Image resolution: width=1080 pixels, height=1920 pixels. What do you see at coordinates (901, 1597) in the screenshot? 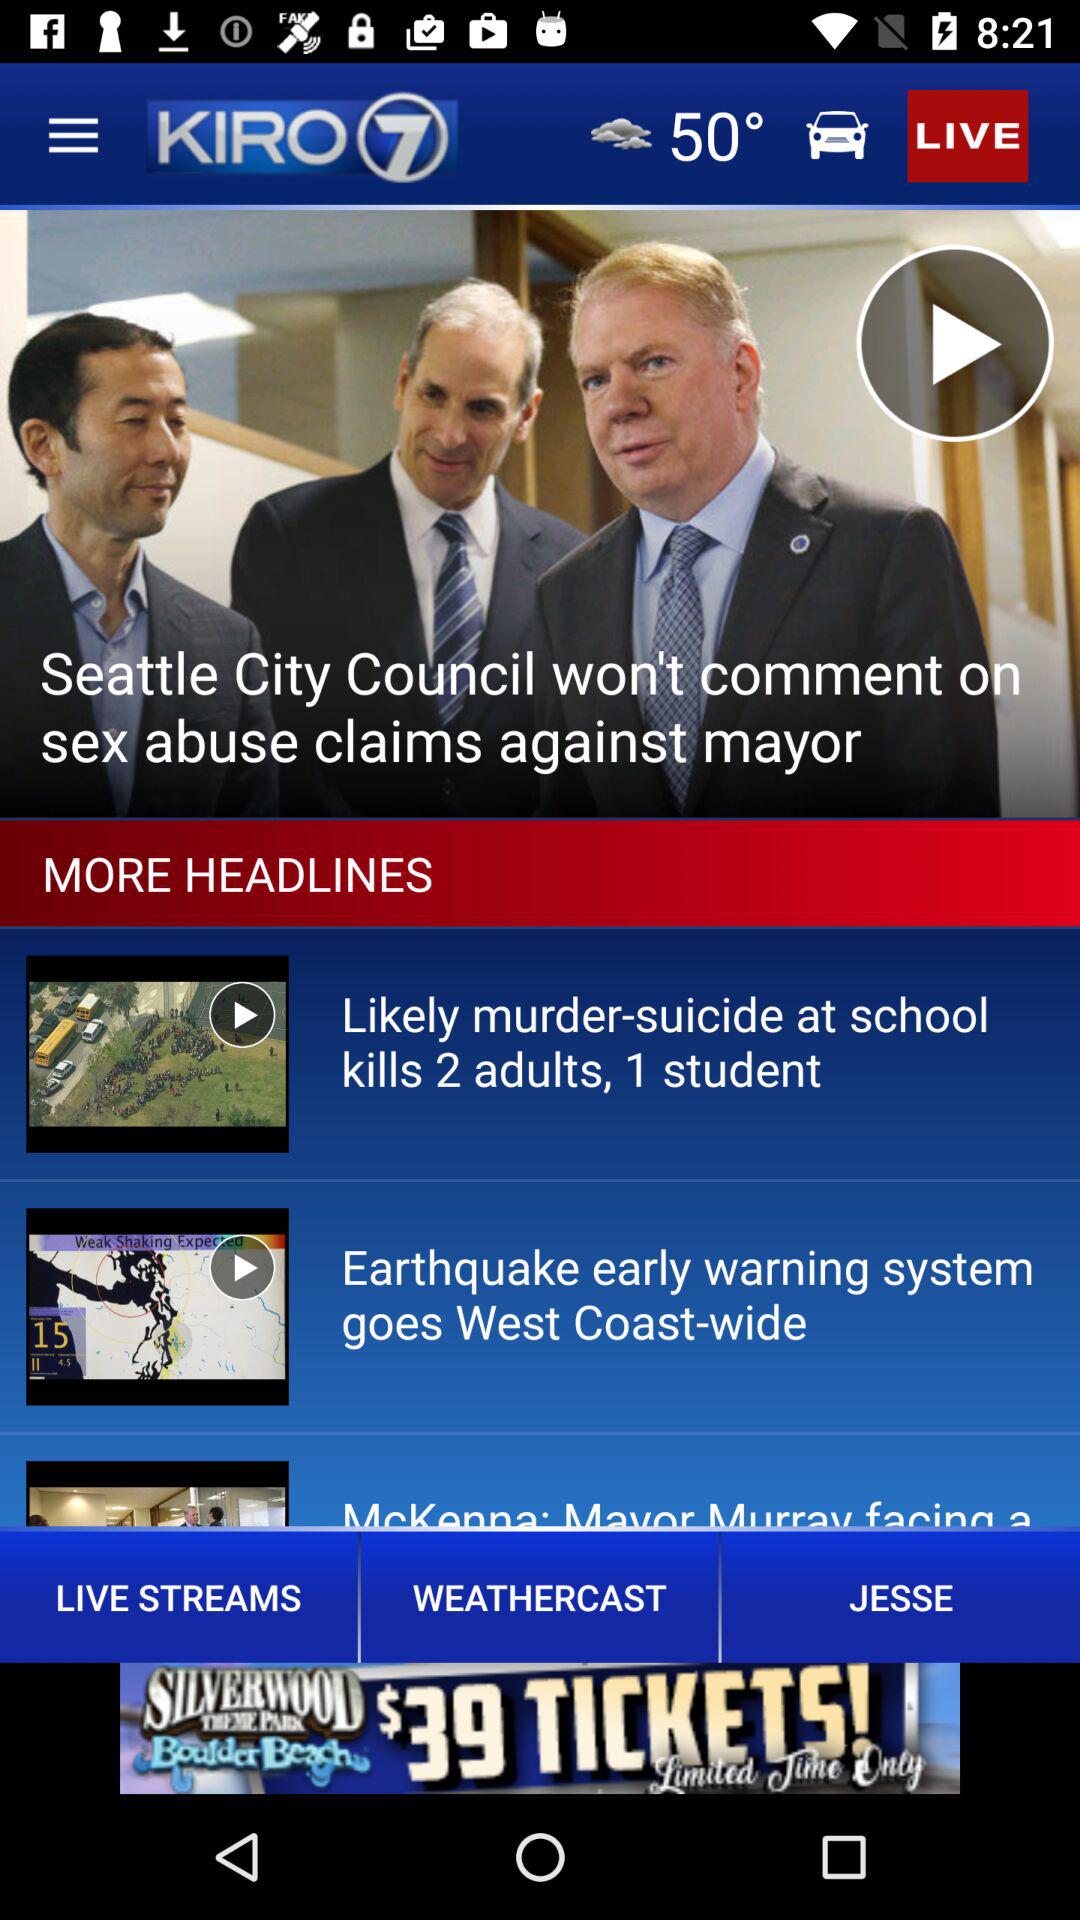
I see `select the text jesse which is below the page` at bounding box center [901, 1597].